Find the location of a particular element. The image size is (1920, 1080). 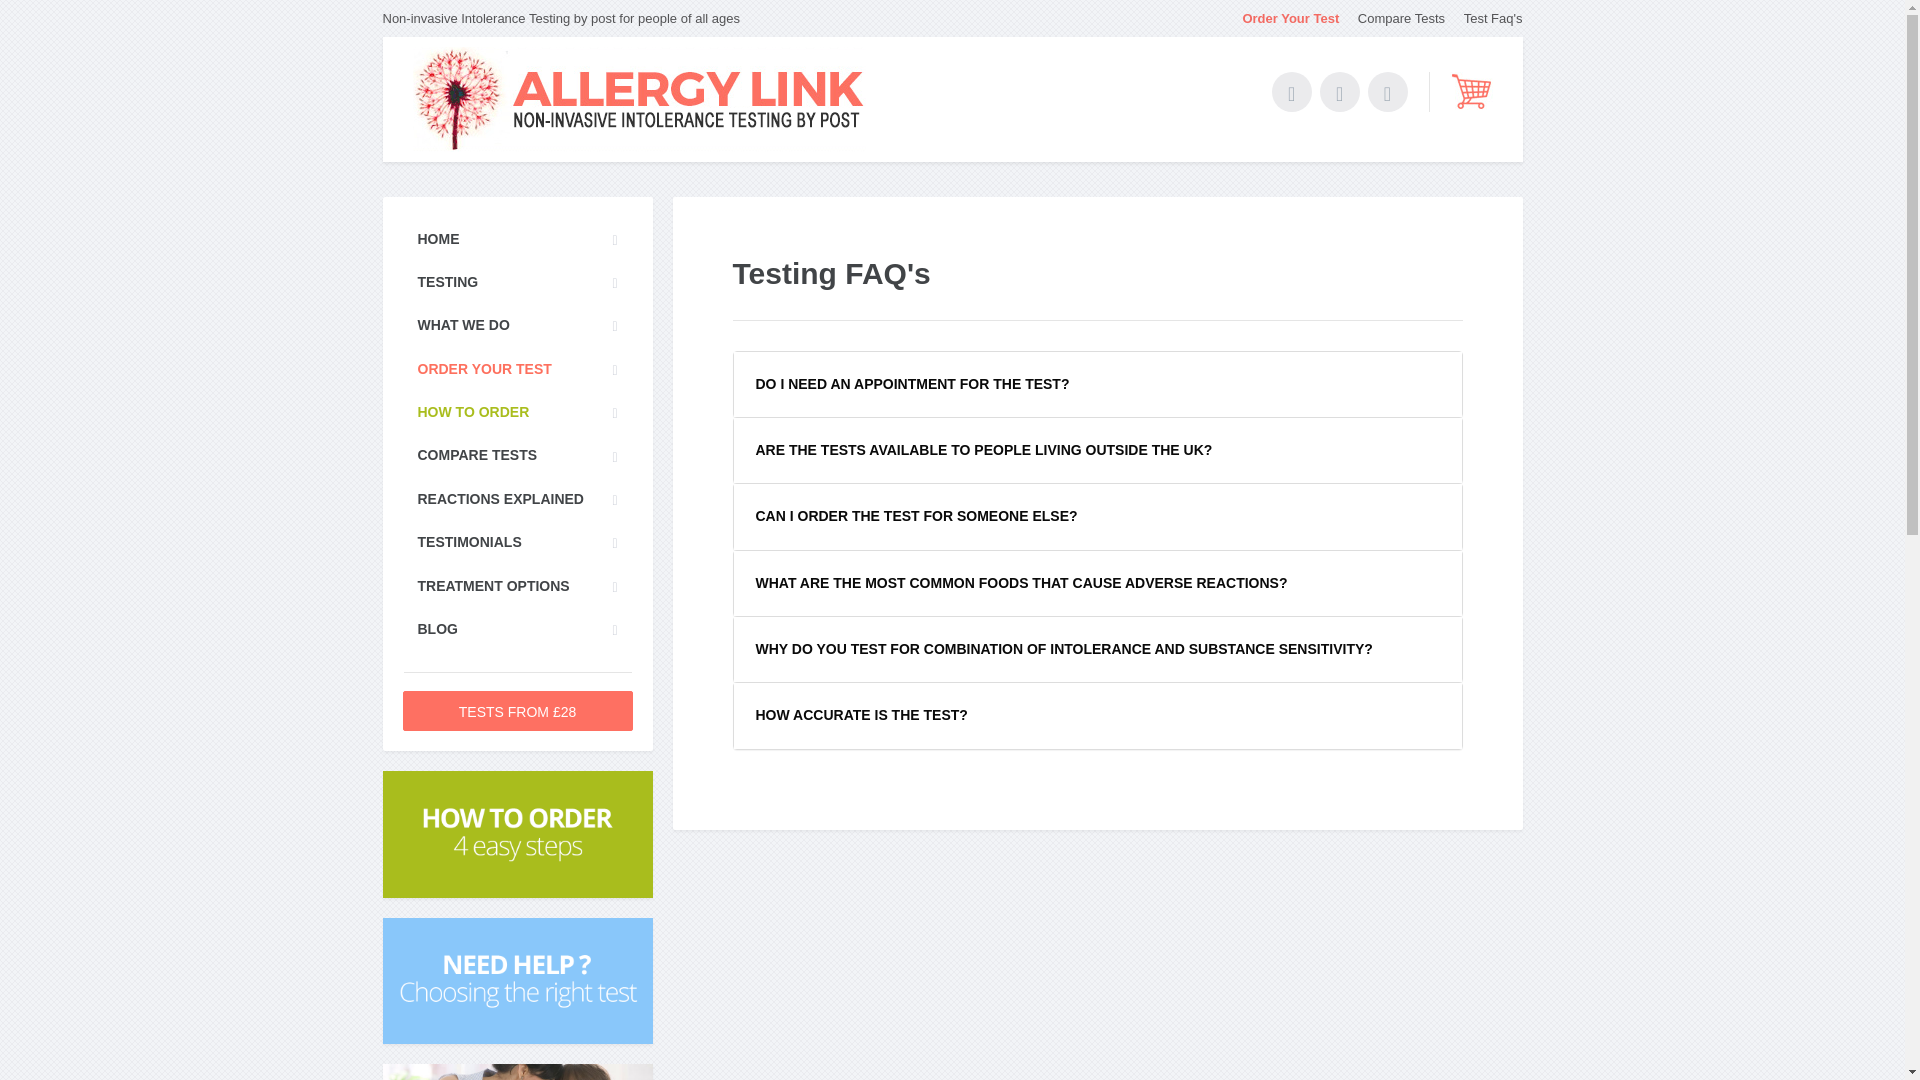

CAN I ORDER THE TEST FOR SOMEONE ELSE? is located at coordinates (1097, 516).